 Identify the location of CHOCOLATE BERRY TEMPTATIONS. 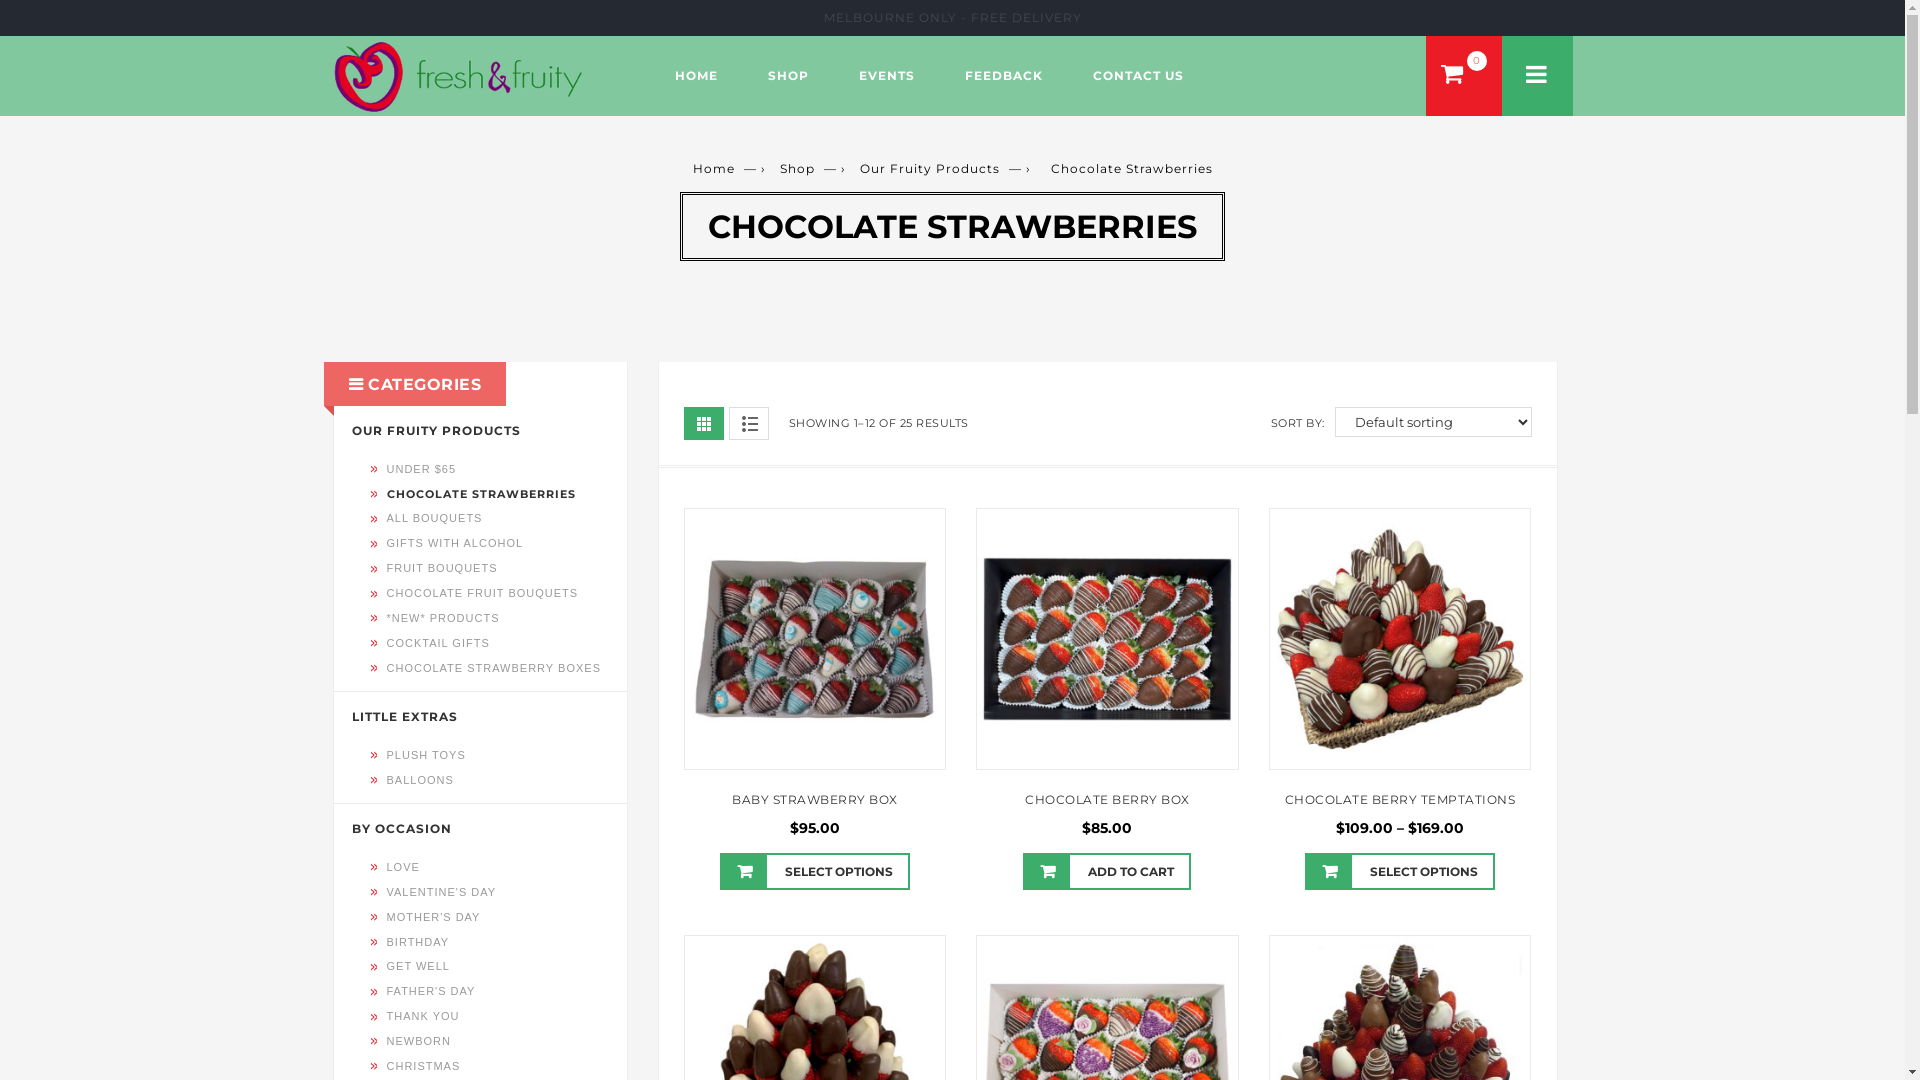
(1400, 800).